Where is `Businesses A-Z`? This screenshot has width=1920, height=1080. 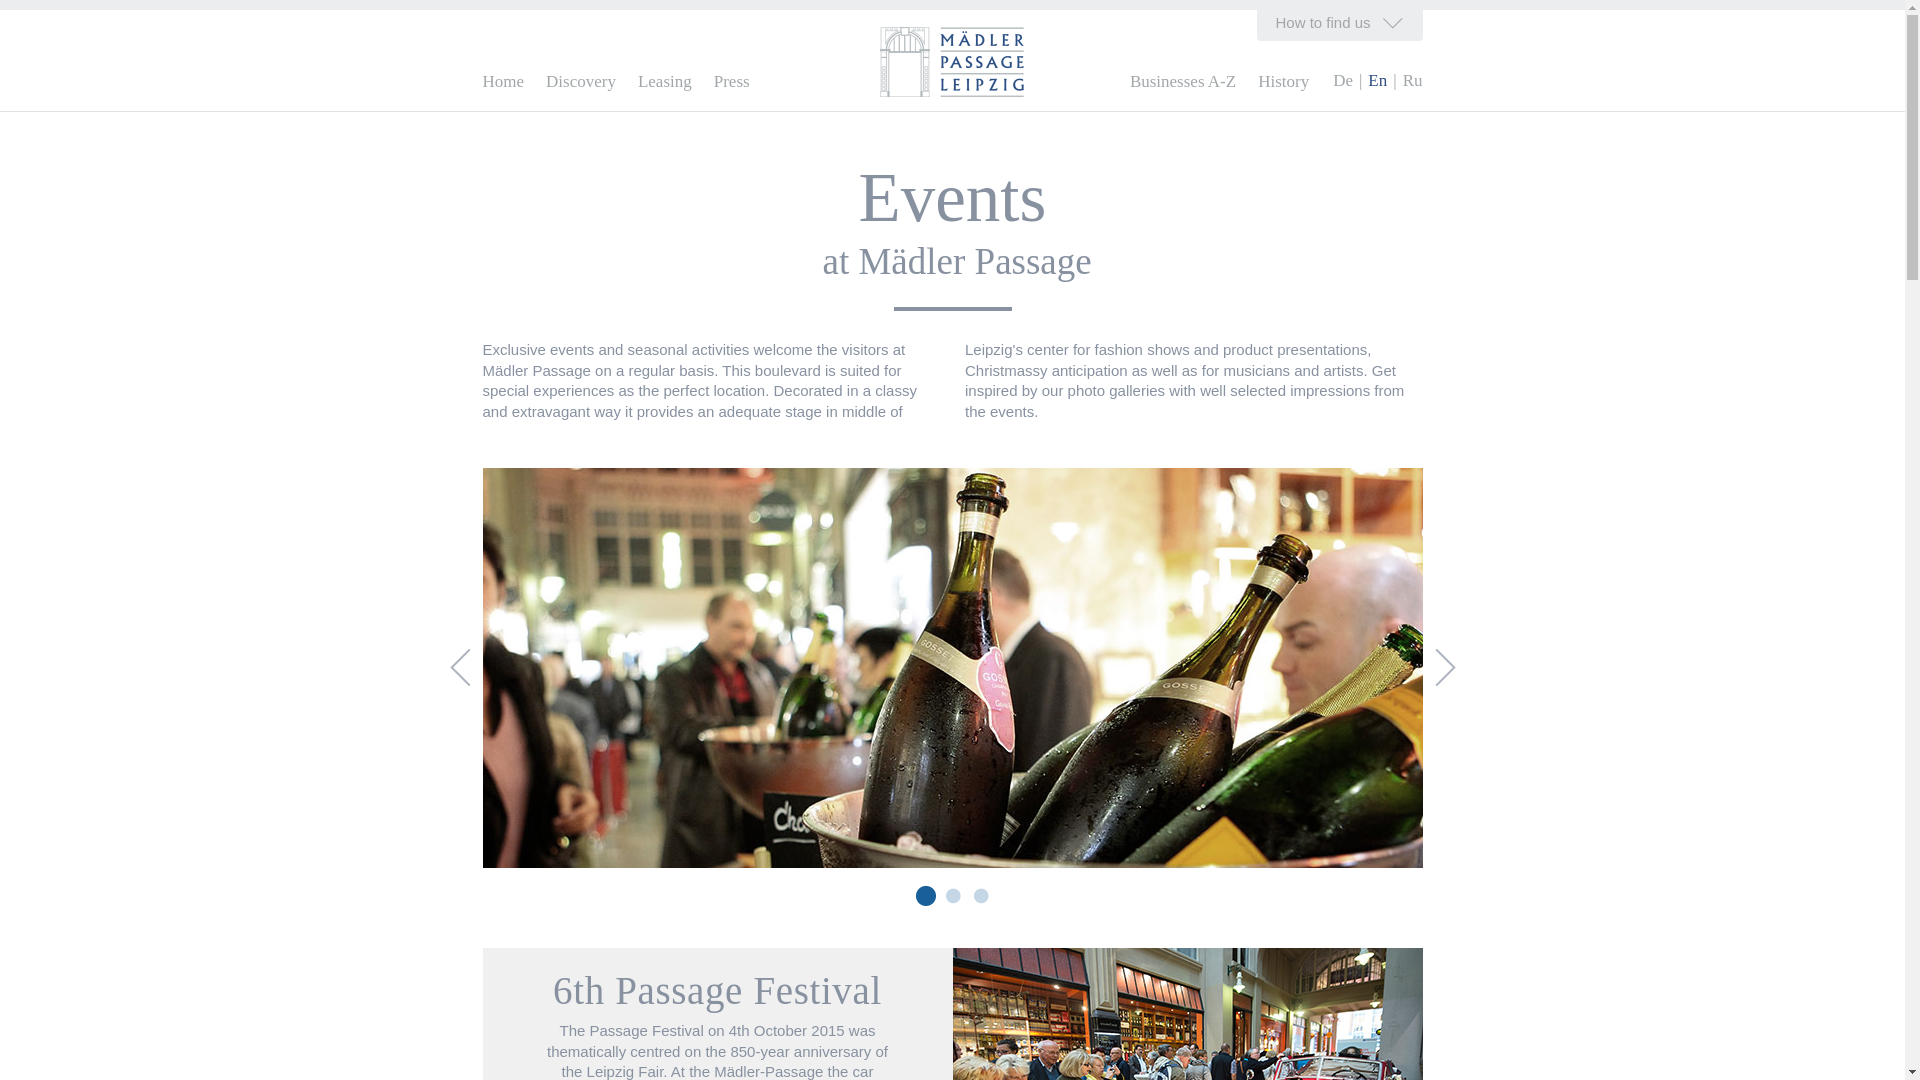
Businesses A-Z is located at coordinates (1183, 81).